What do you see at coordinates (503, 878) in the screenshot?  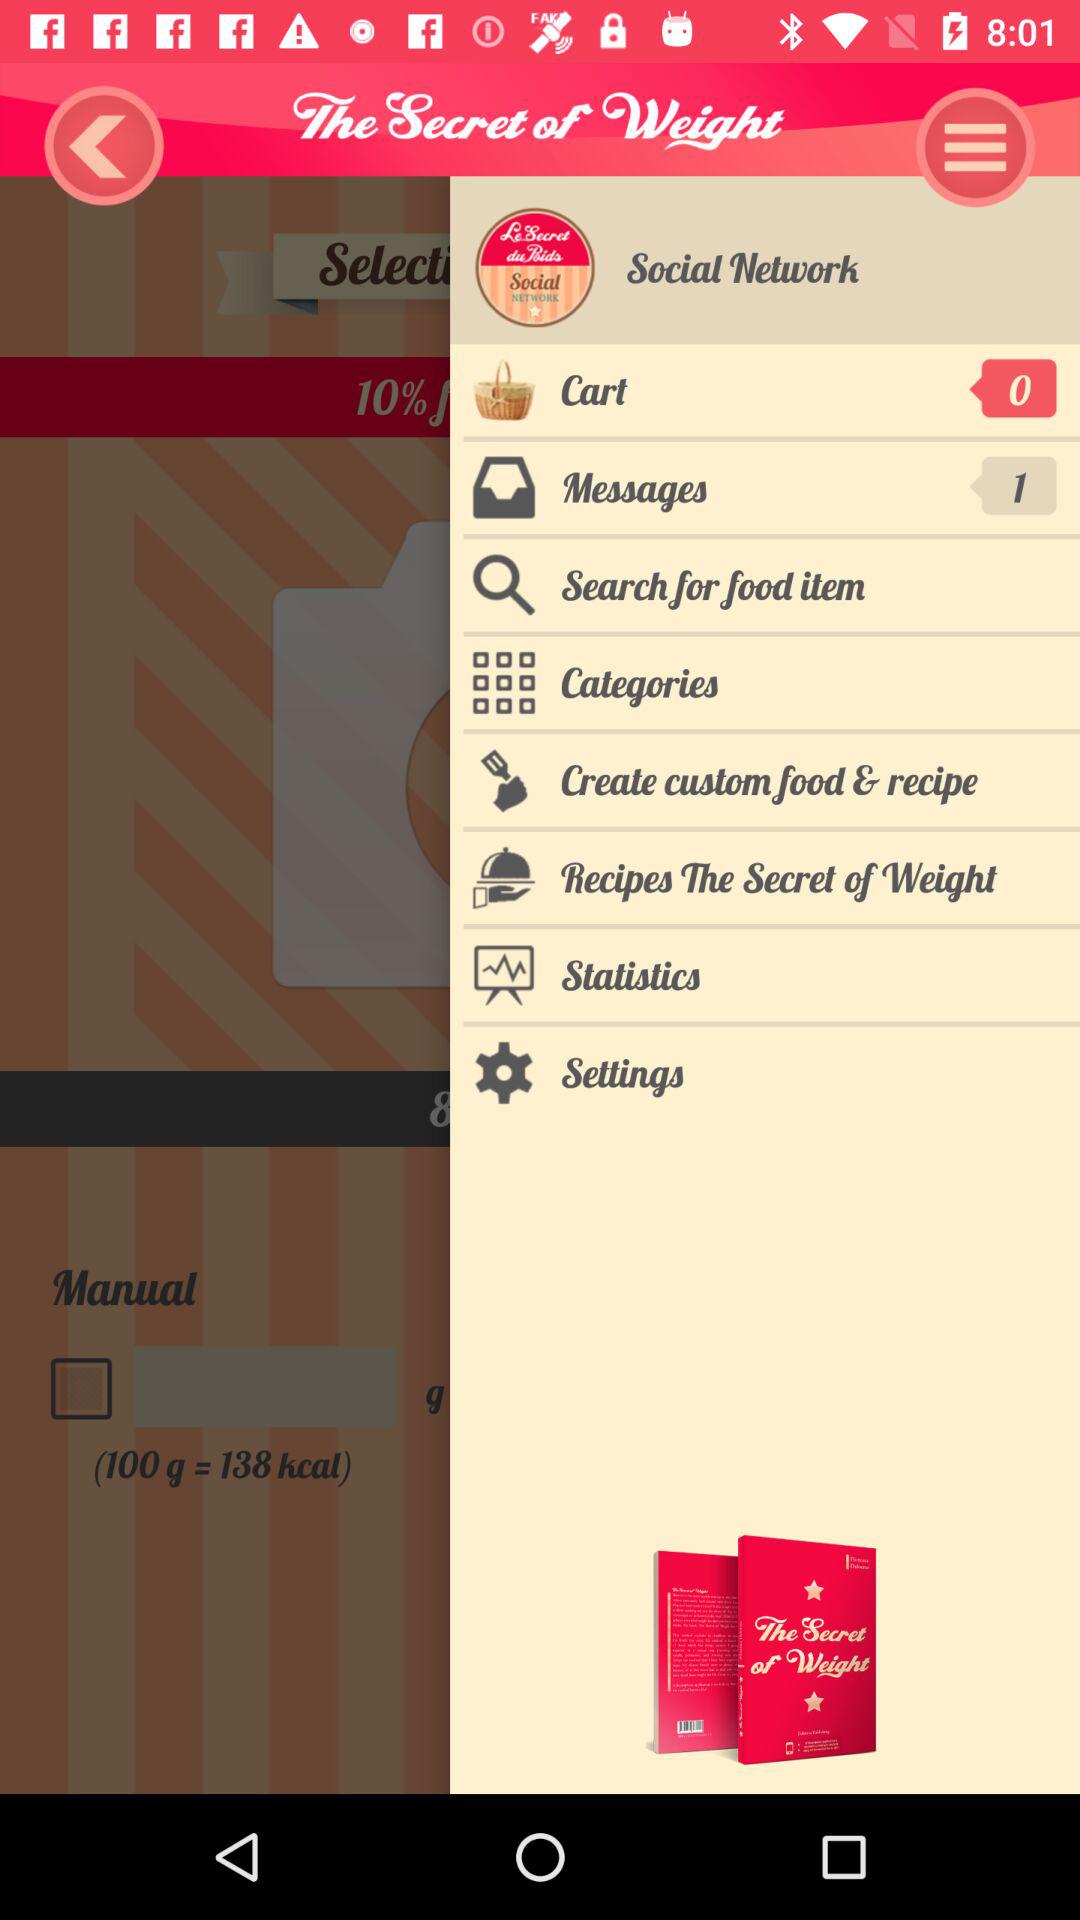 I see `click on the icon for recipes the secret of weight` at bounding box center [503, 878].